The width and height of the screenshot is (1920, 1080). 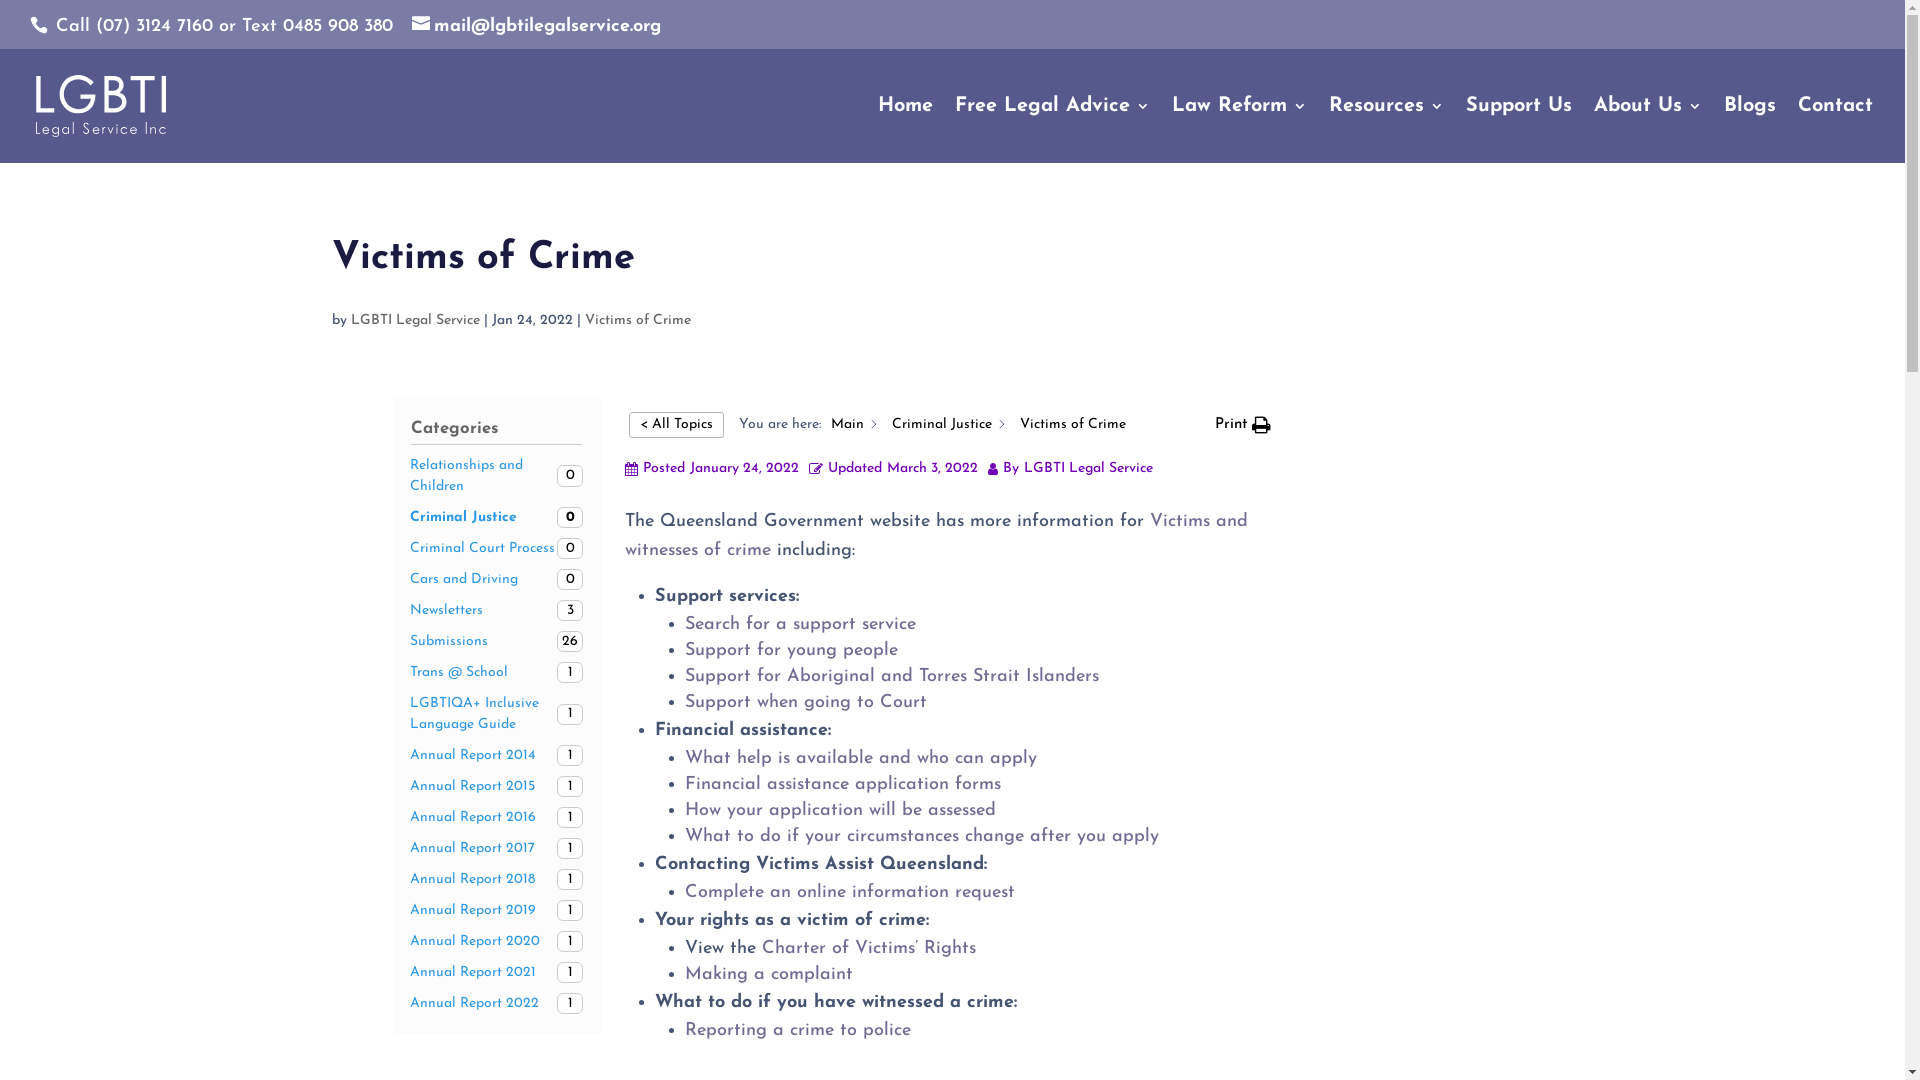 What do you see at coordinates (497, 476) in the screenshot?
I see `Relationships and Children
0` at bounding box center [497, 476].